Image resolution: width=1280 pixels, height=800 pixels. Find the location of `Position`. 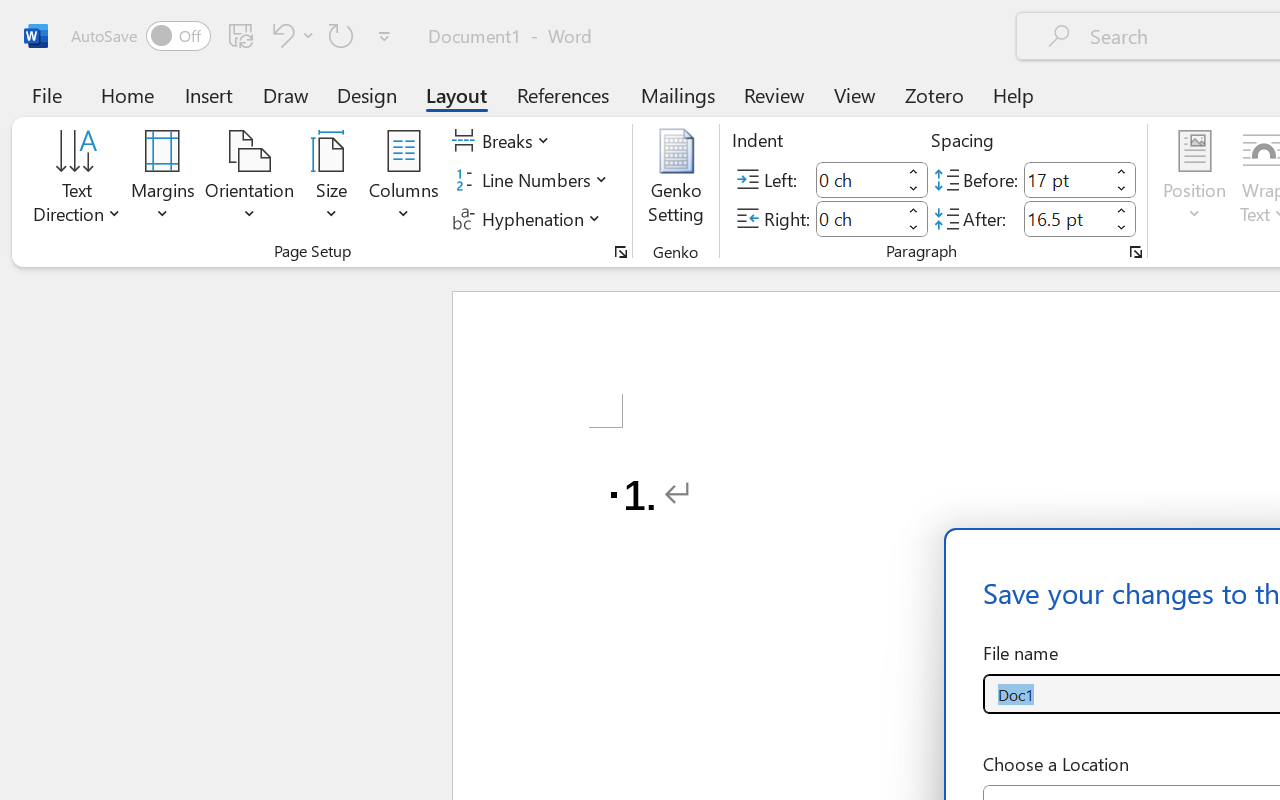

Position is located at coordinates (1194, 180).